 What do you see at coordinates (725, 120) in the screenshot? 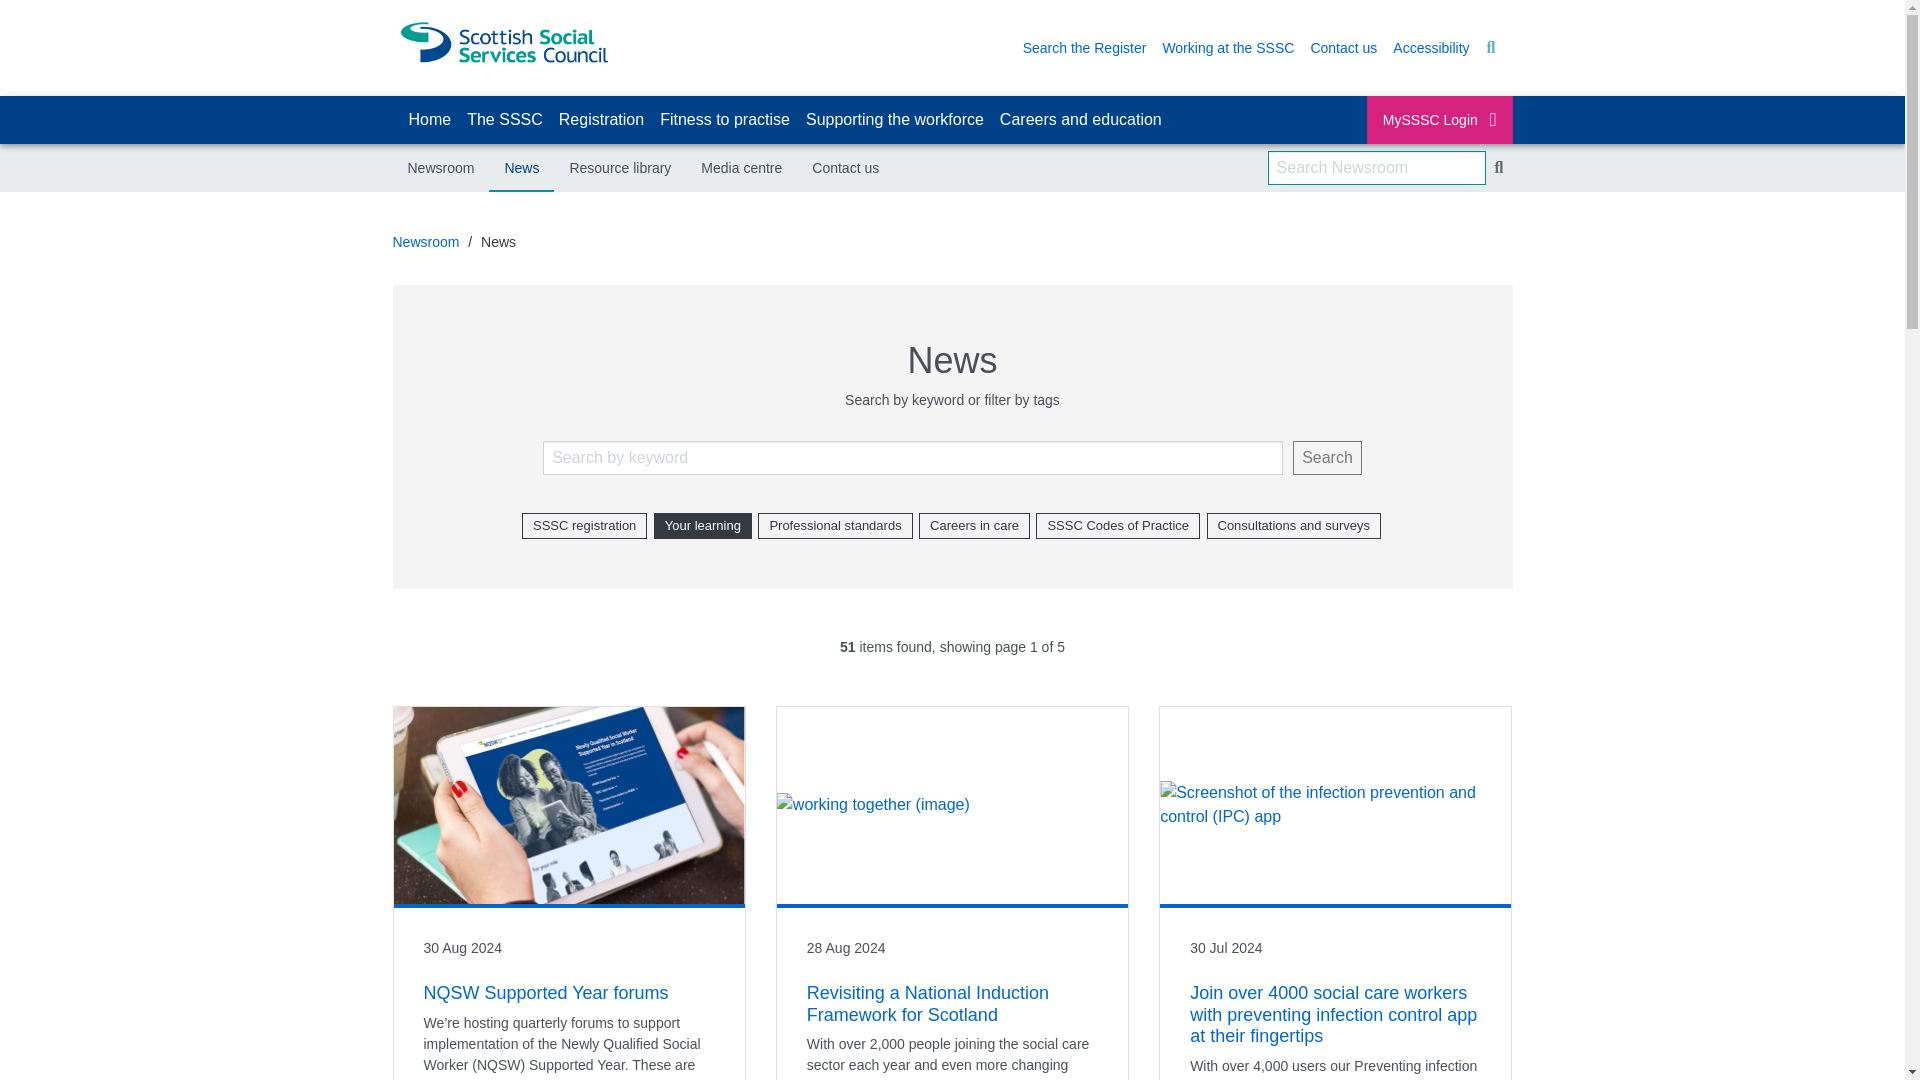
I see `Fitness to practise` at bounding box center [725, 120].